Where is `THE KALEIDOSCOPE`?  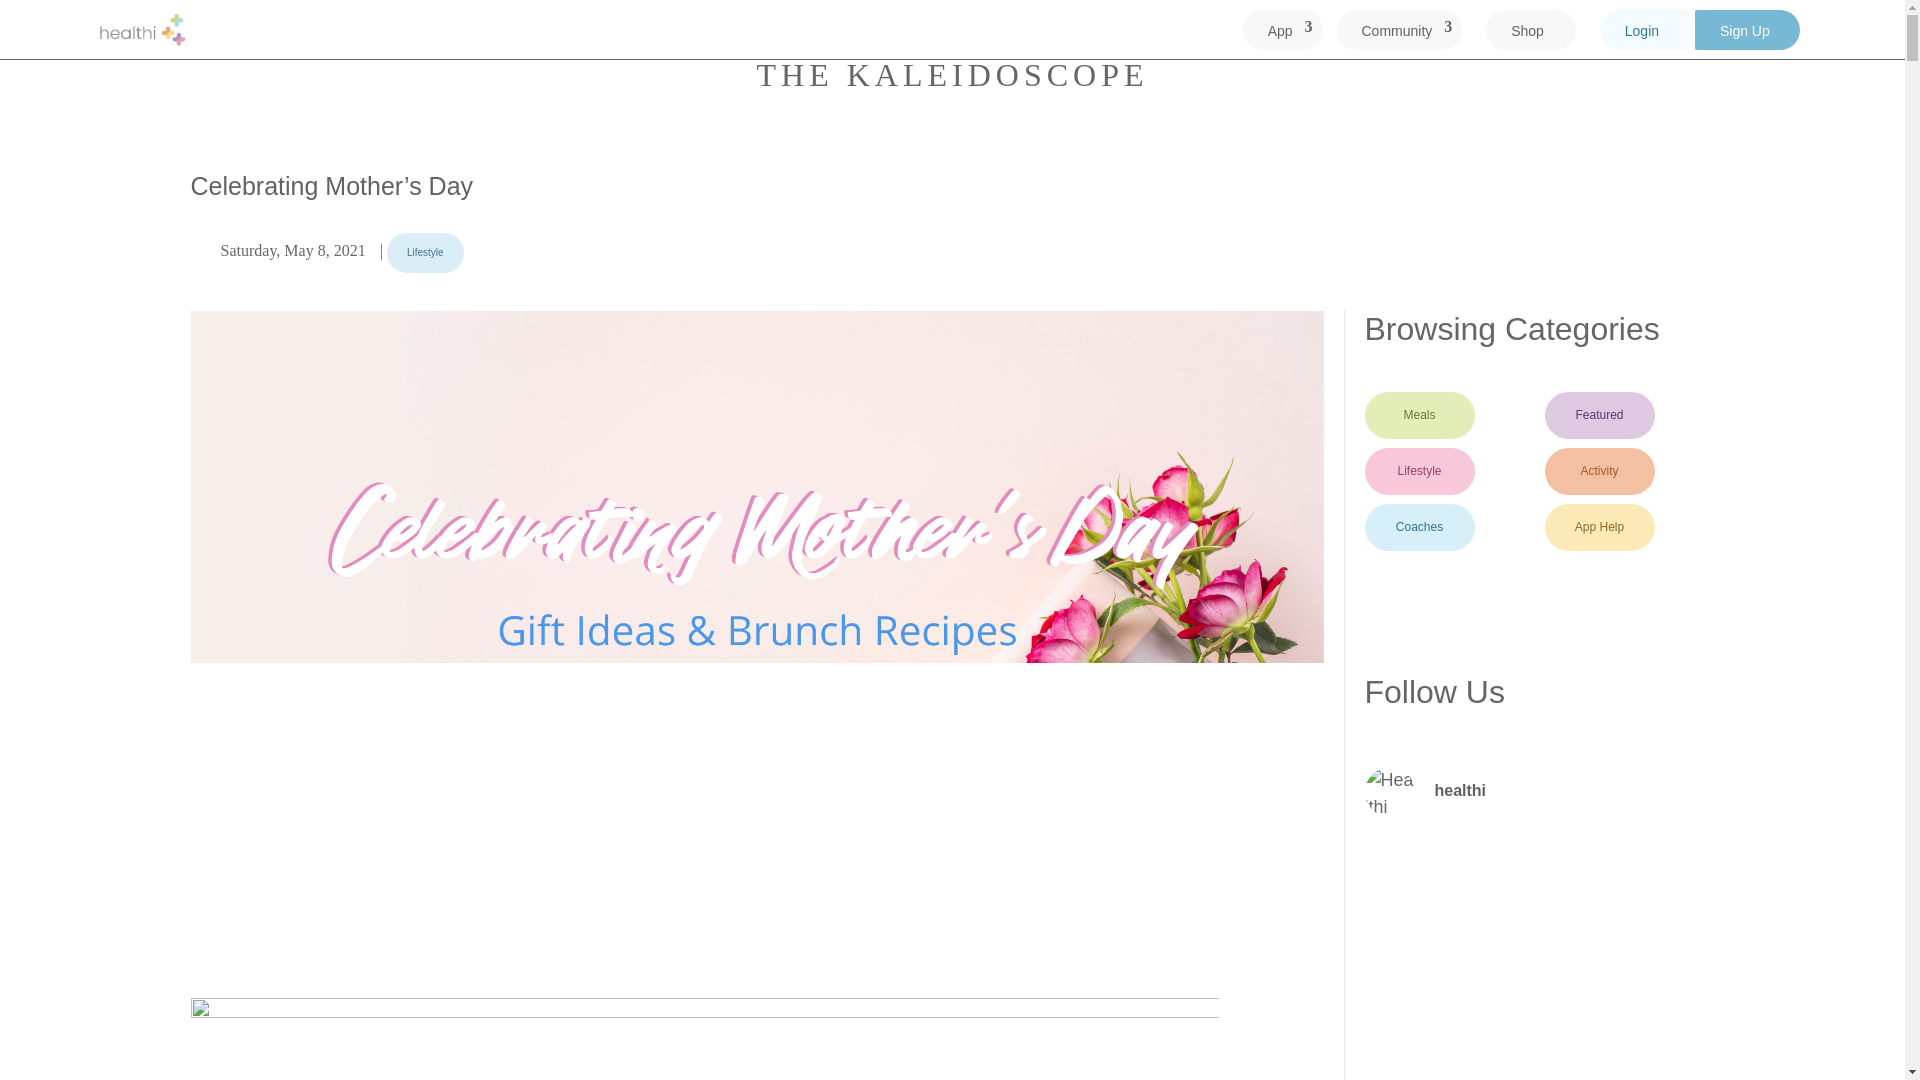 THE KALEIDOSCOPE is located at coordinates (952, 74).